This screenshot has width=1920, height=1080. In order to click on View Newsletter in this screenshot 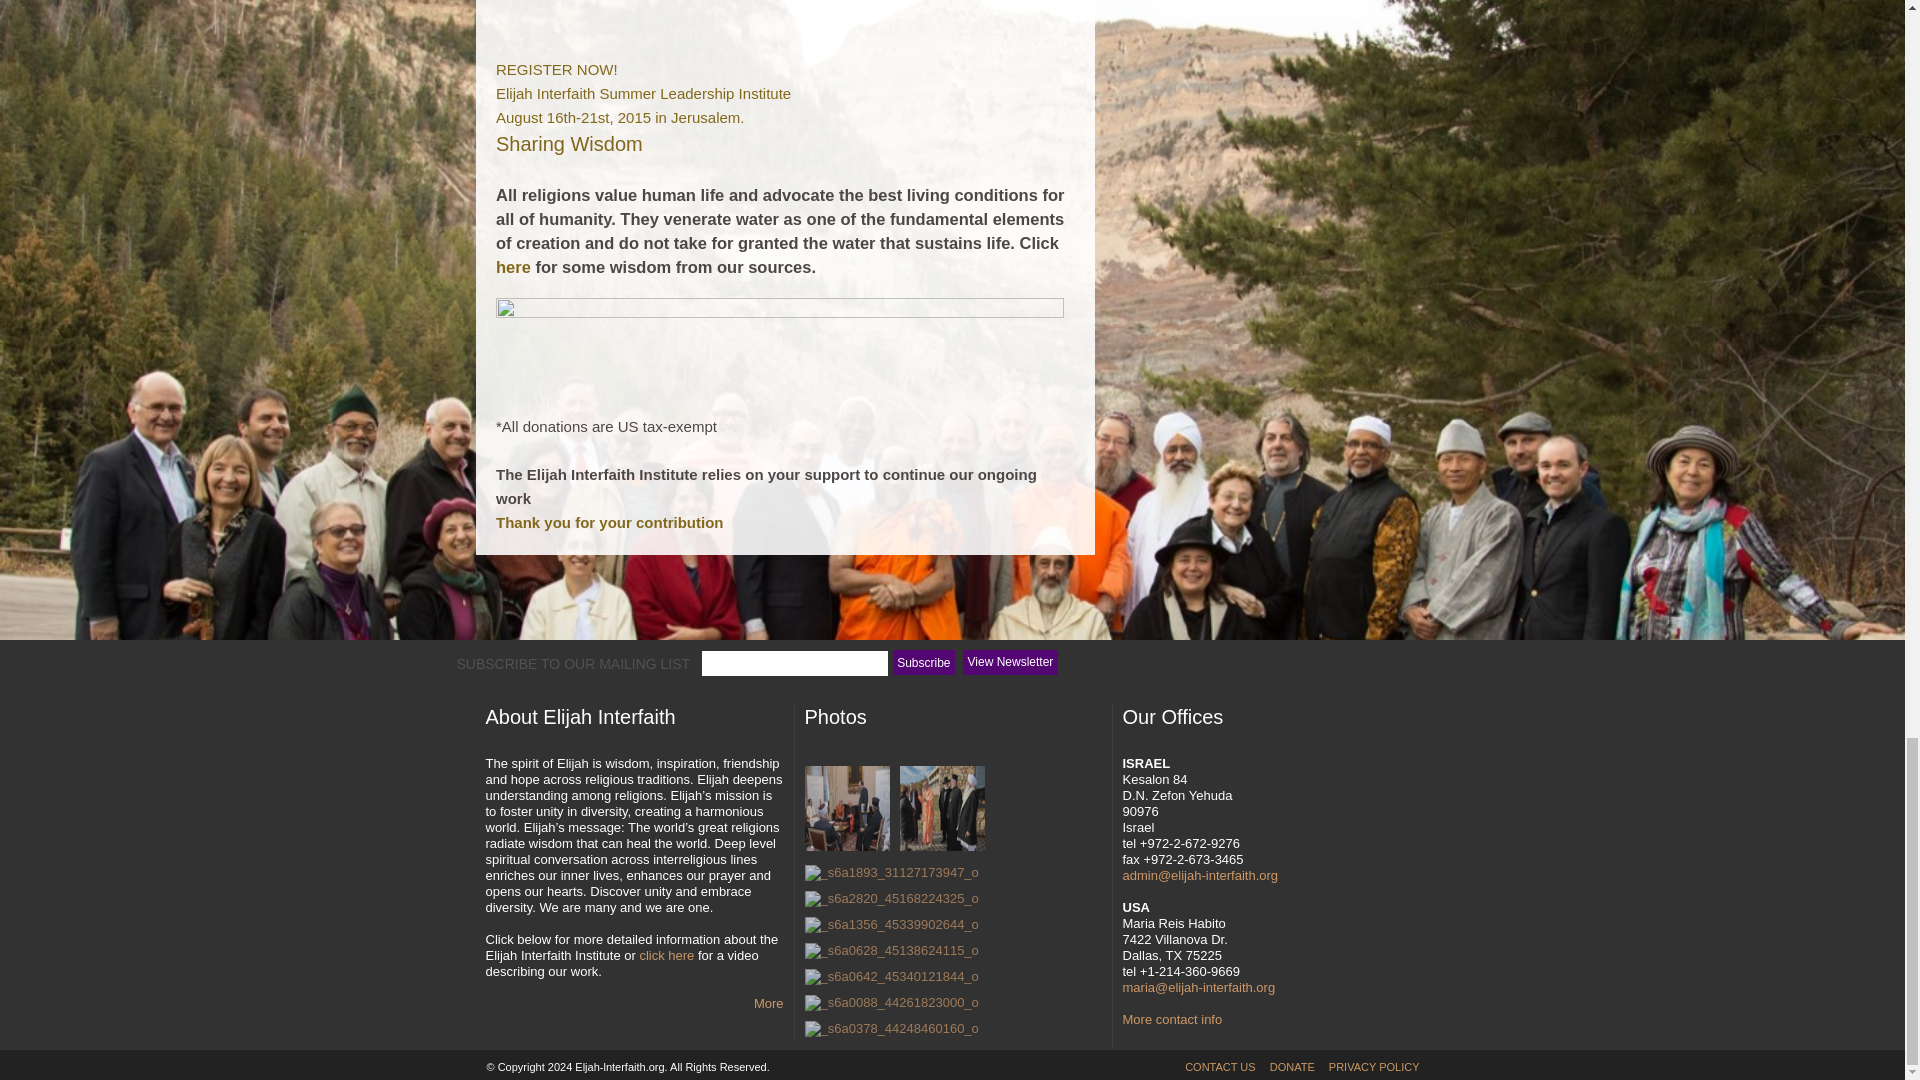, I will do `click(1011, 662)`.